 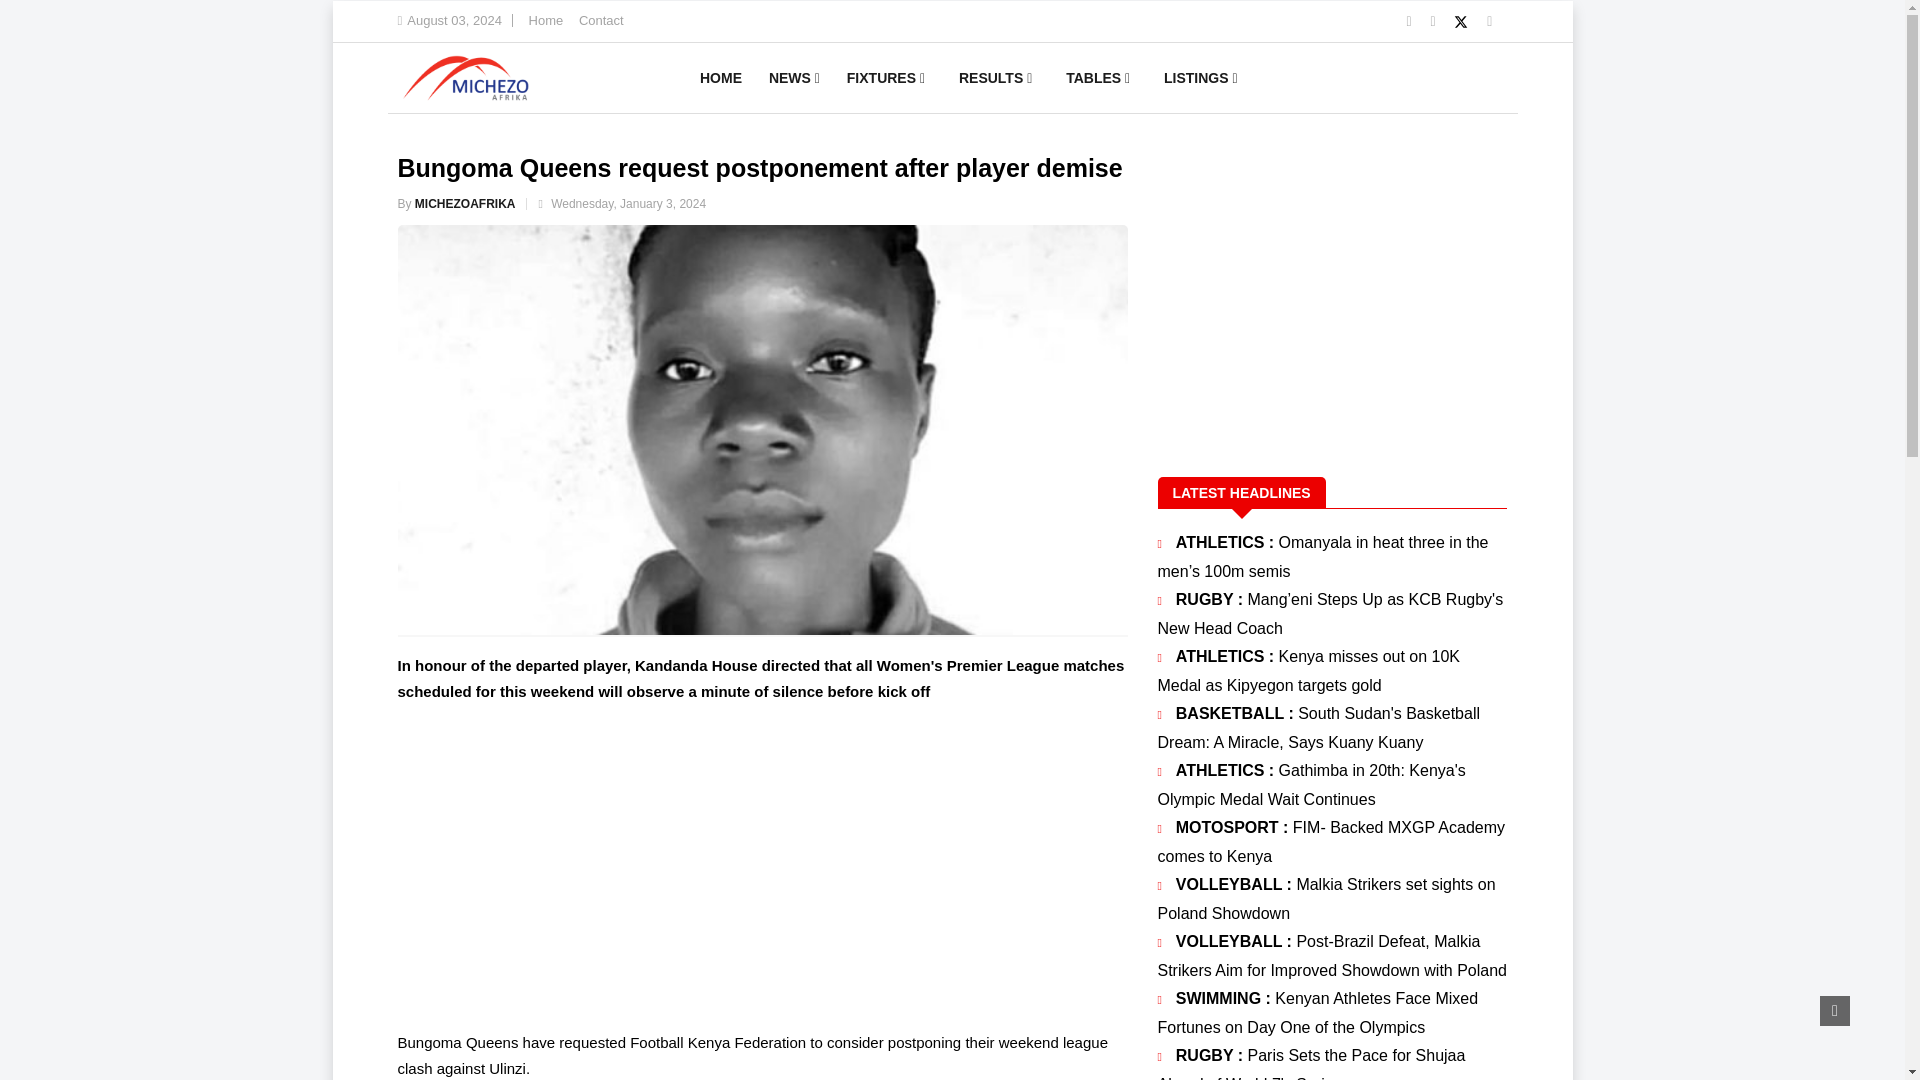 I want to click on Home, so click(x=546, y=20).